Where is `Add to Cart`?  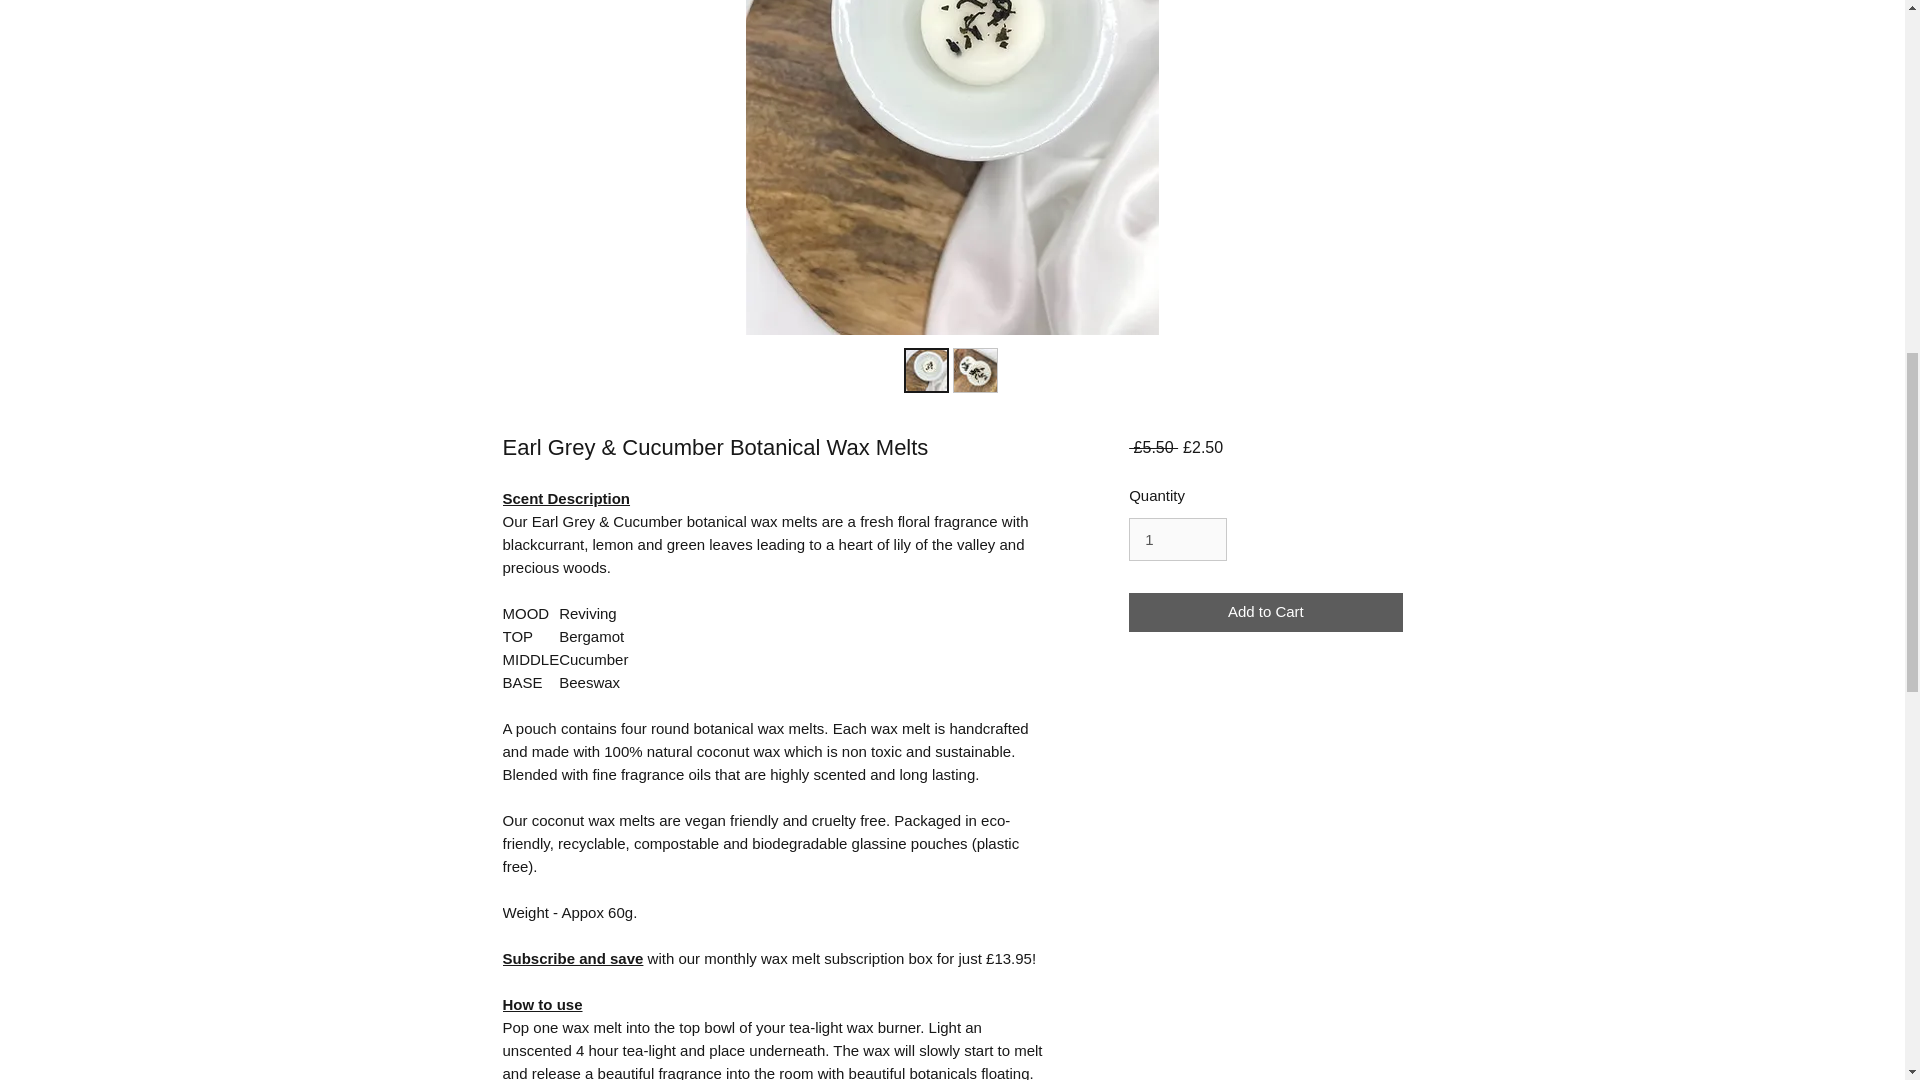
Add to Cart is located at coordinates (1264, 612).